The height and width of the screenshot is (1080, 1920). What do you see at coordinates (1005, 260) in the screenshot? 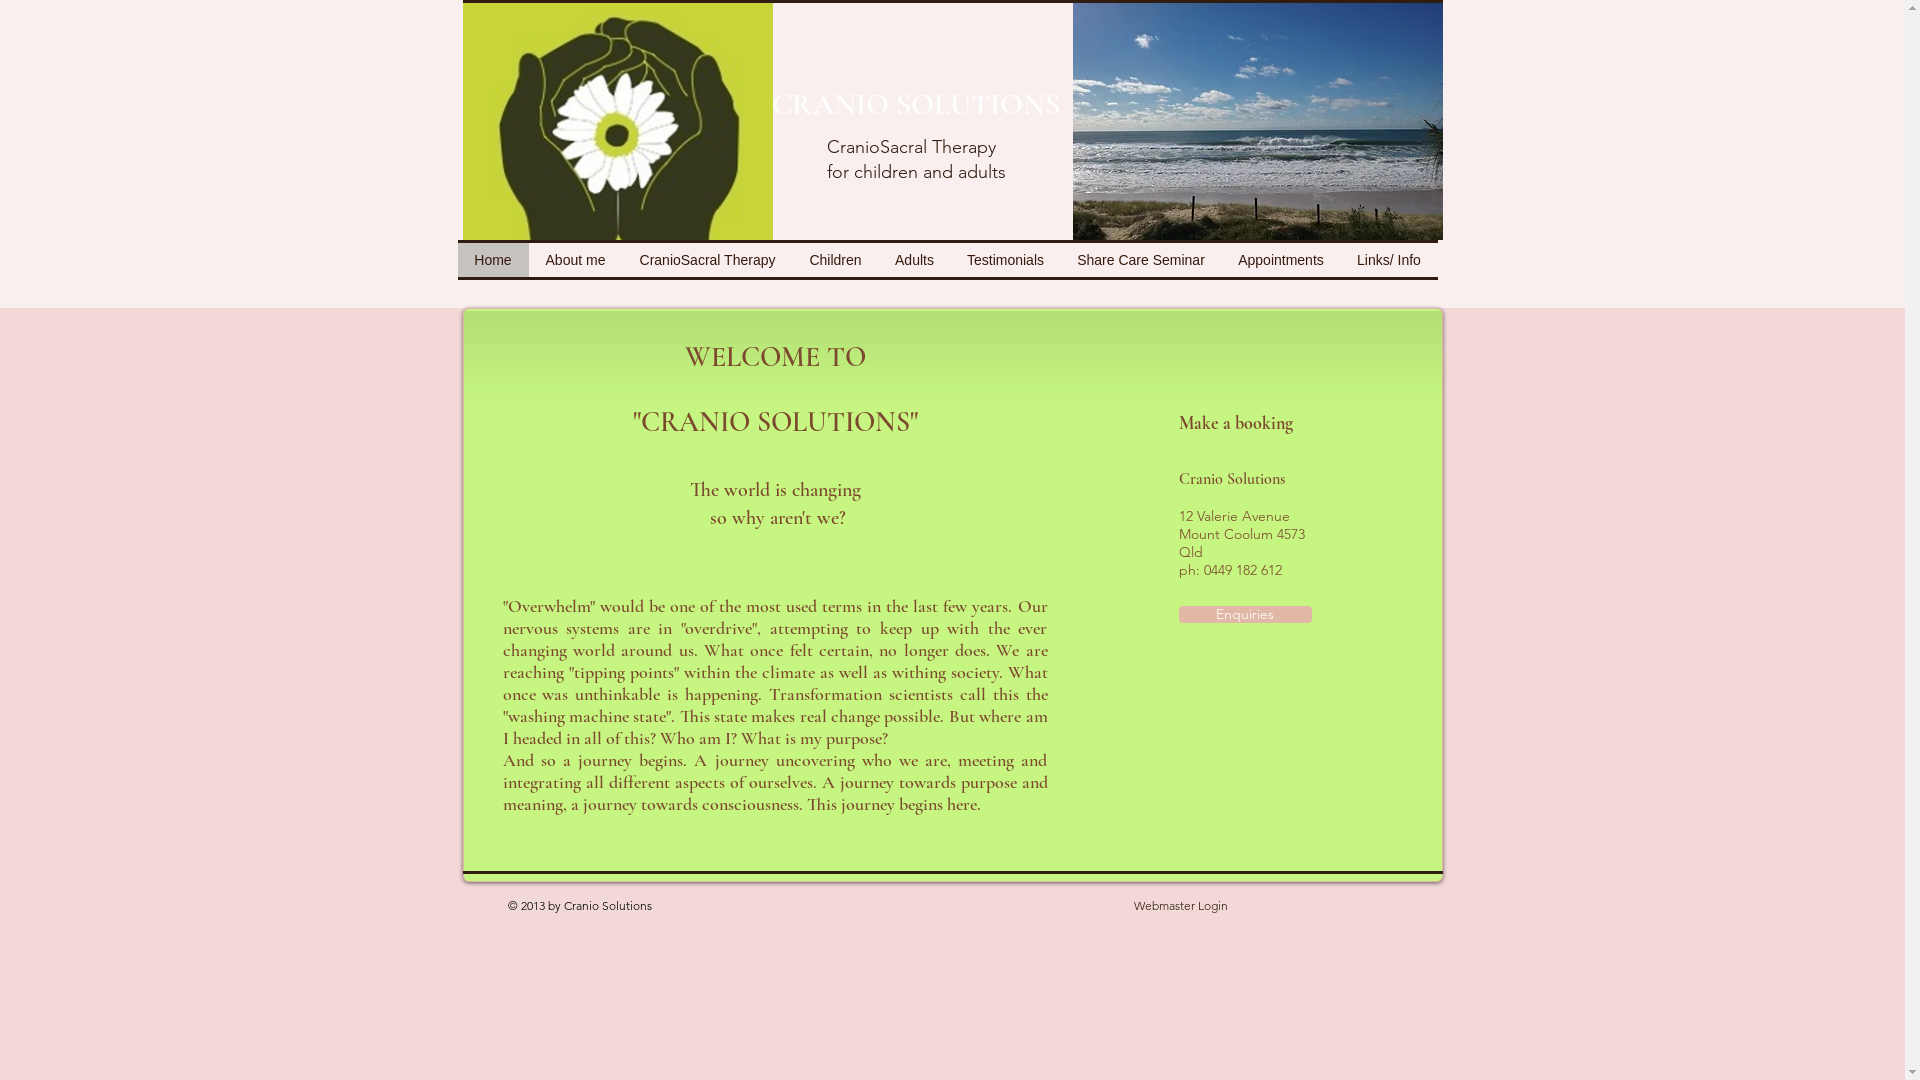
I see `Testimonials` at bounding box center [1005, 260].